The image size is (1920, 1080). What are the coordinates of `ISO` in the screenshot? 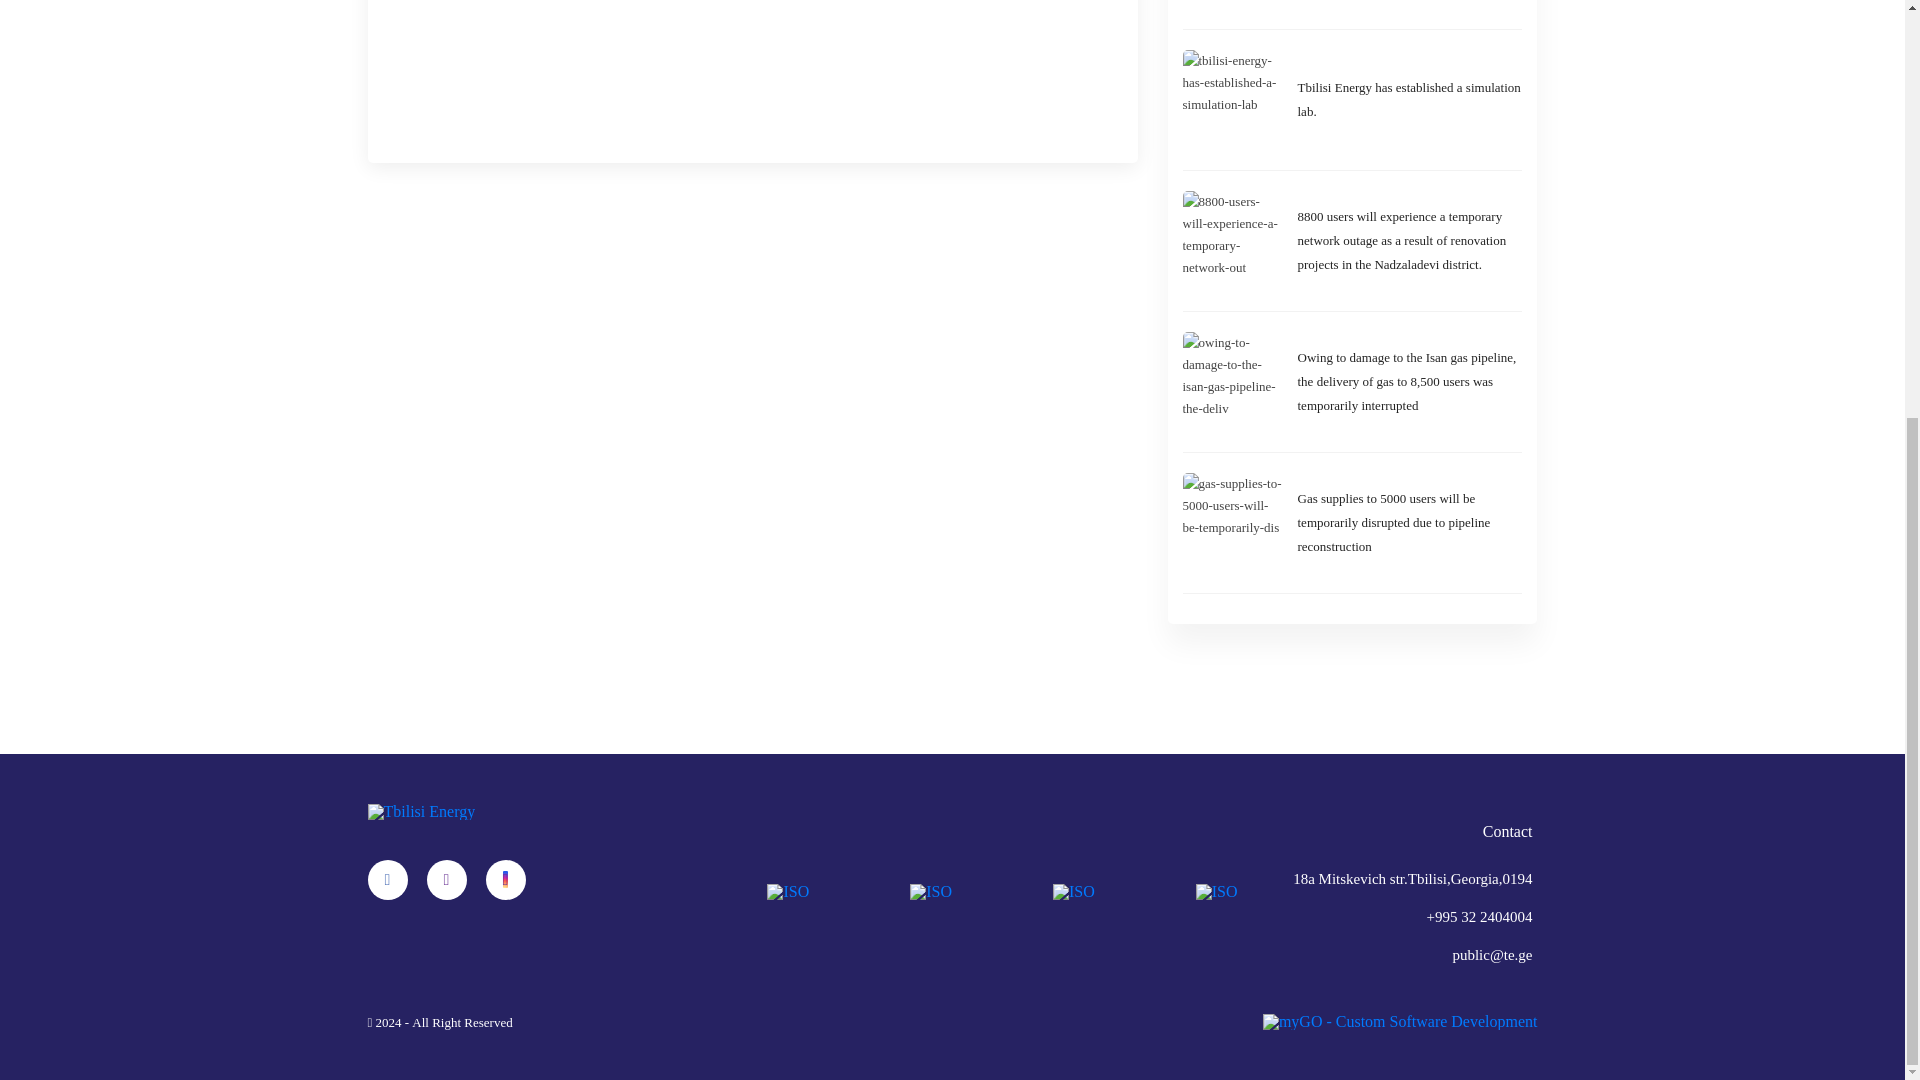 It's located at (1217, 891).